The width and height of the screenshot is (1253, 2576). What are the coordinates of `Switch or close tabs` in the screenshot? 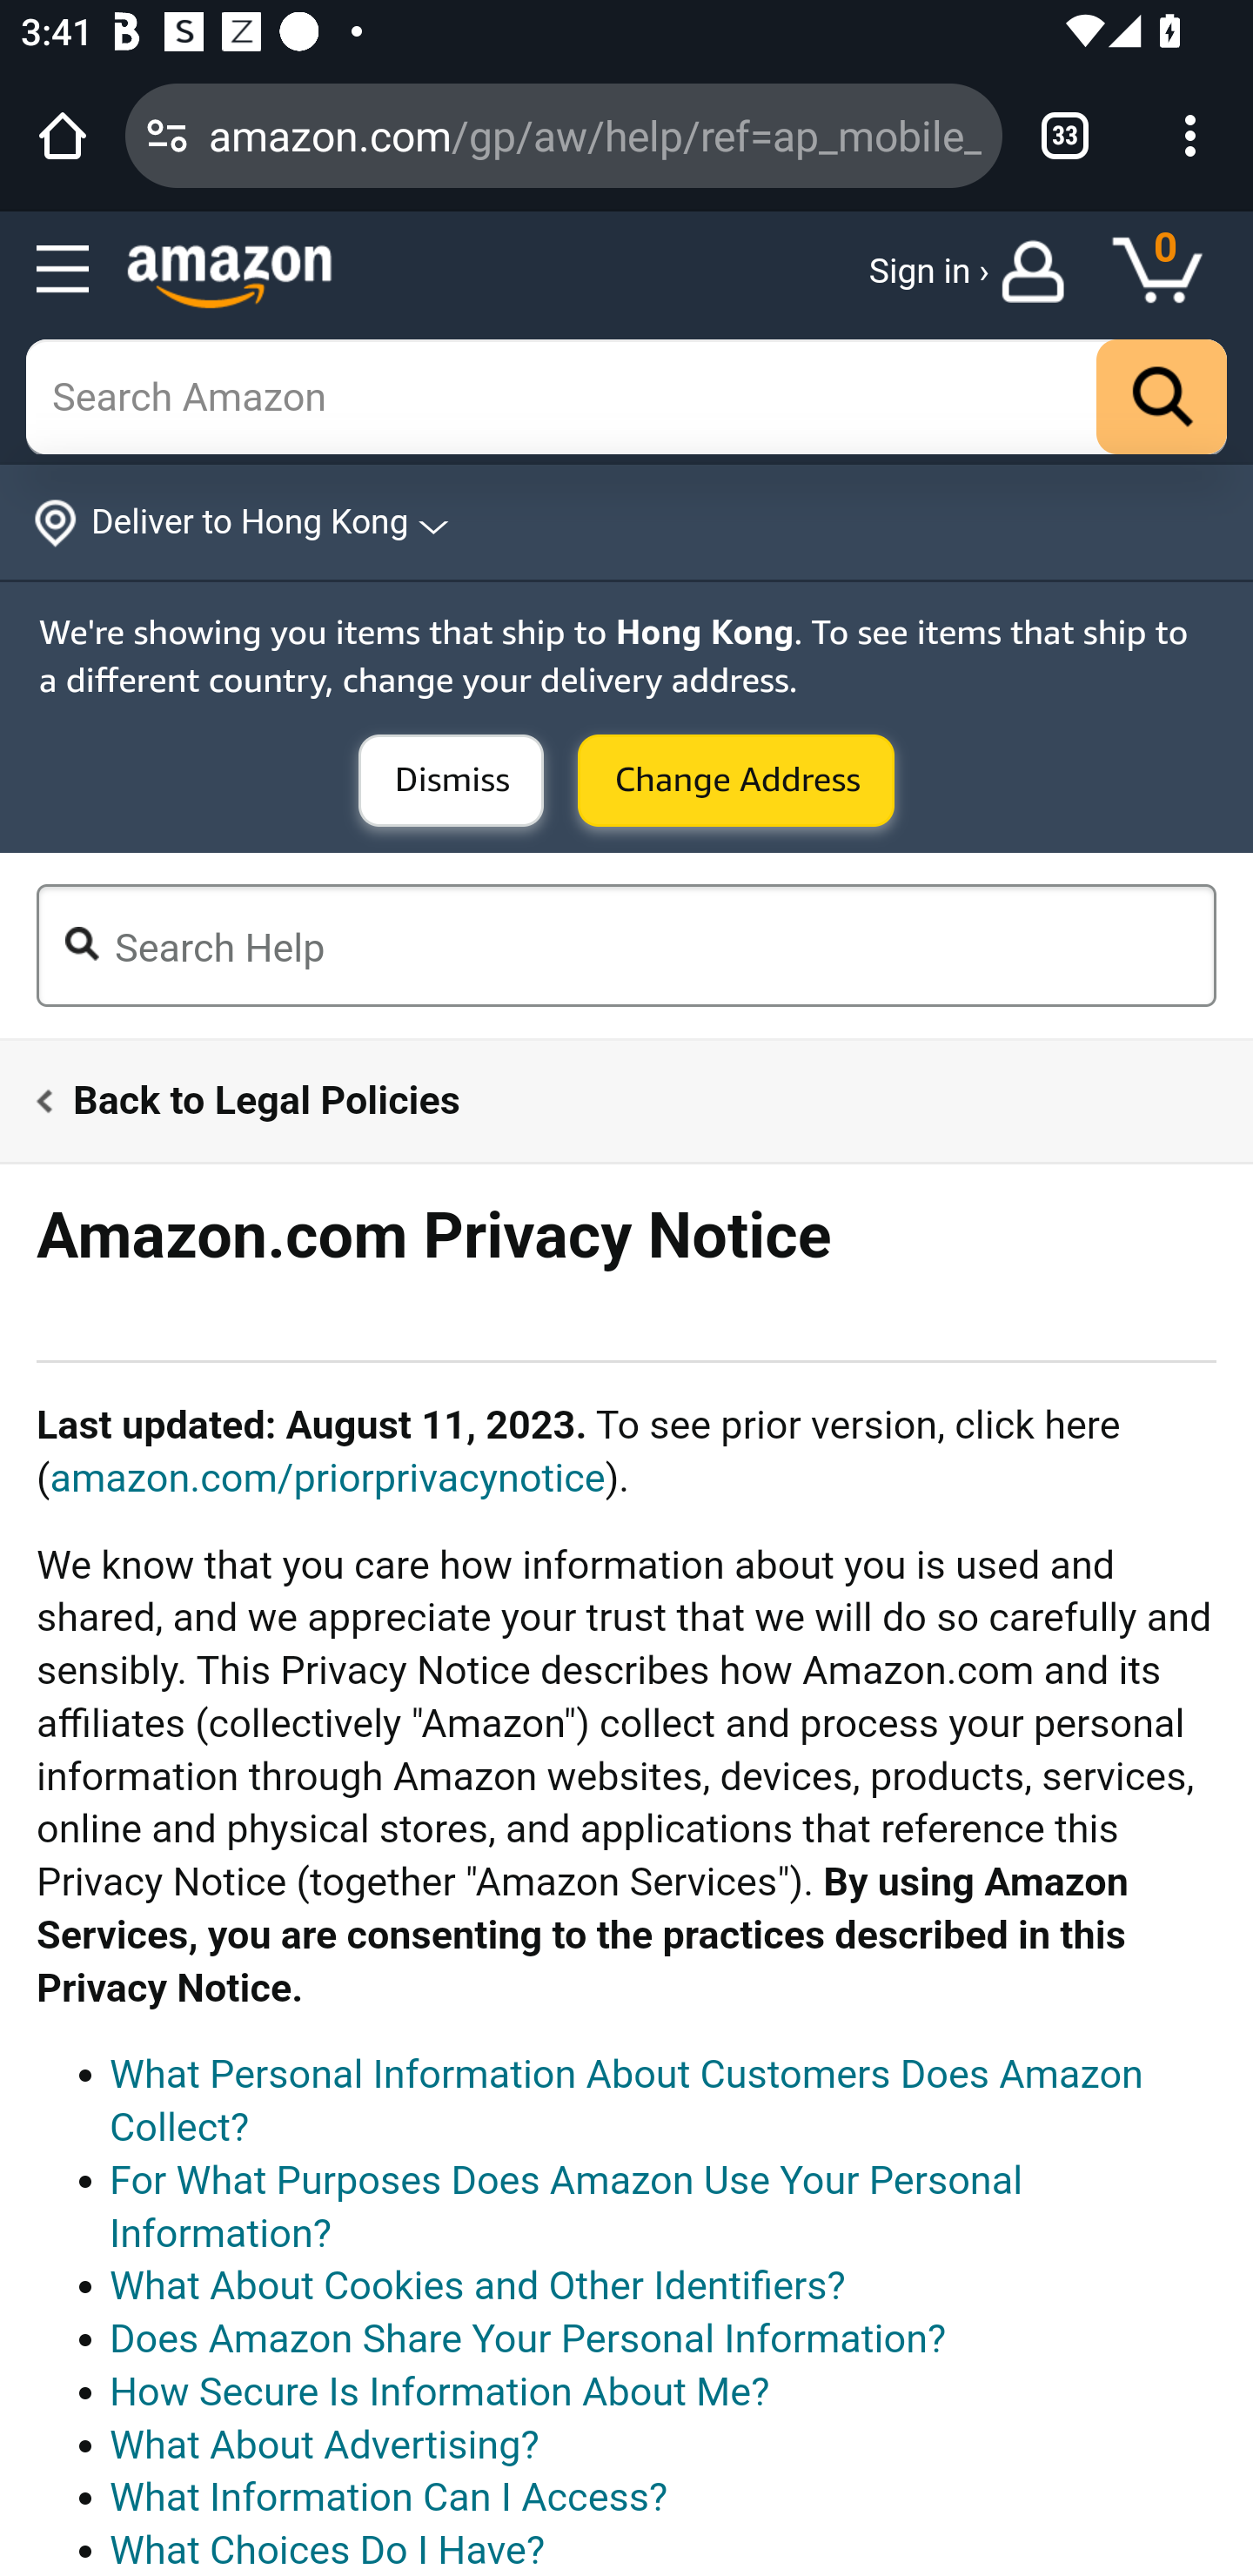 It's located at (1065, 135).